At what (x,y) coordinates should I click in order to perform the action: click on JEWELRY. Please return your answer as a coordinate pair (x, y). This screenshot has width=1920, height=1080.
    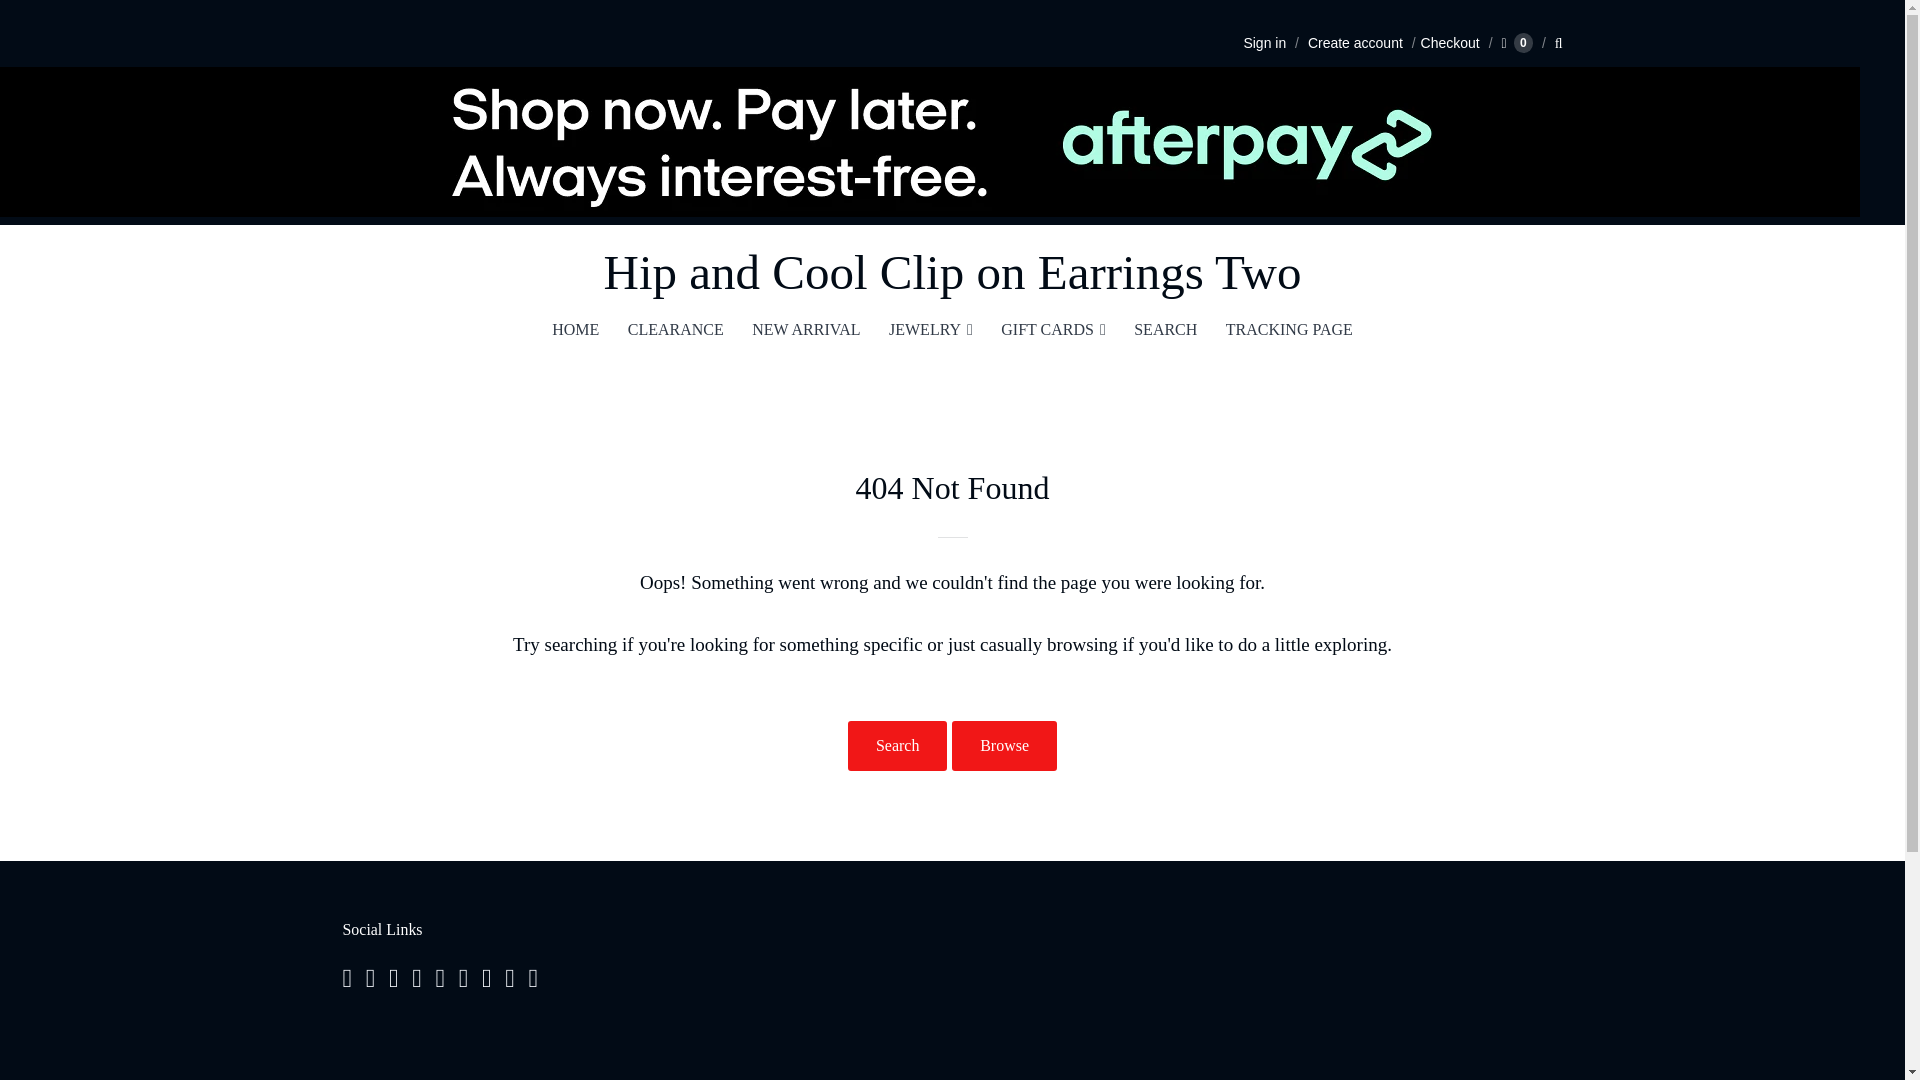
    Looking at the image, I should click on (930, 330).